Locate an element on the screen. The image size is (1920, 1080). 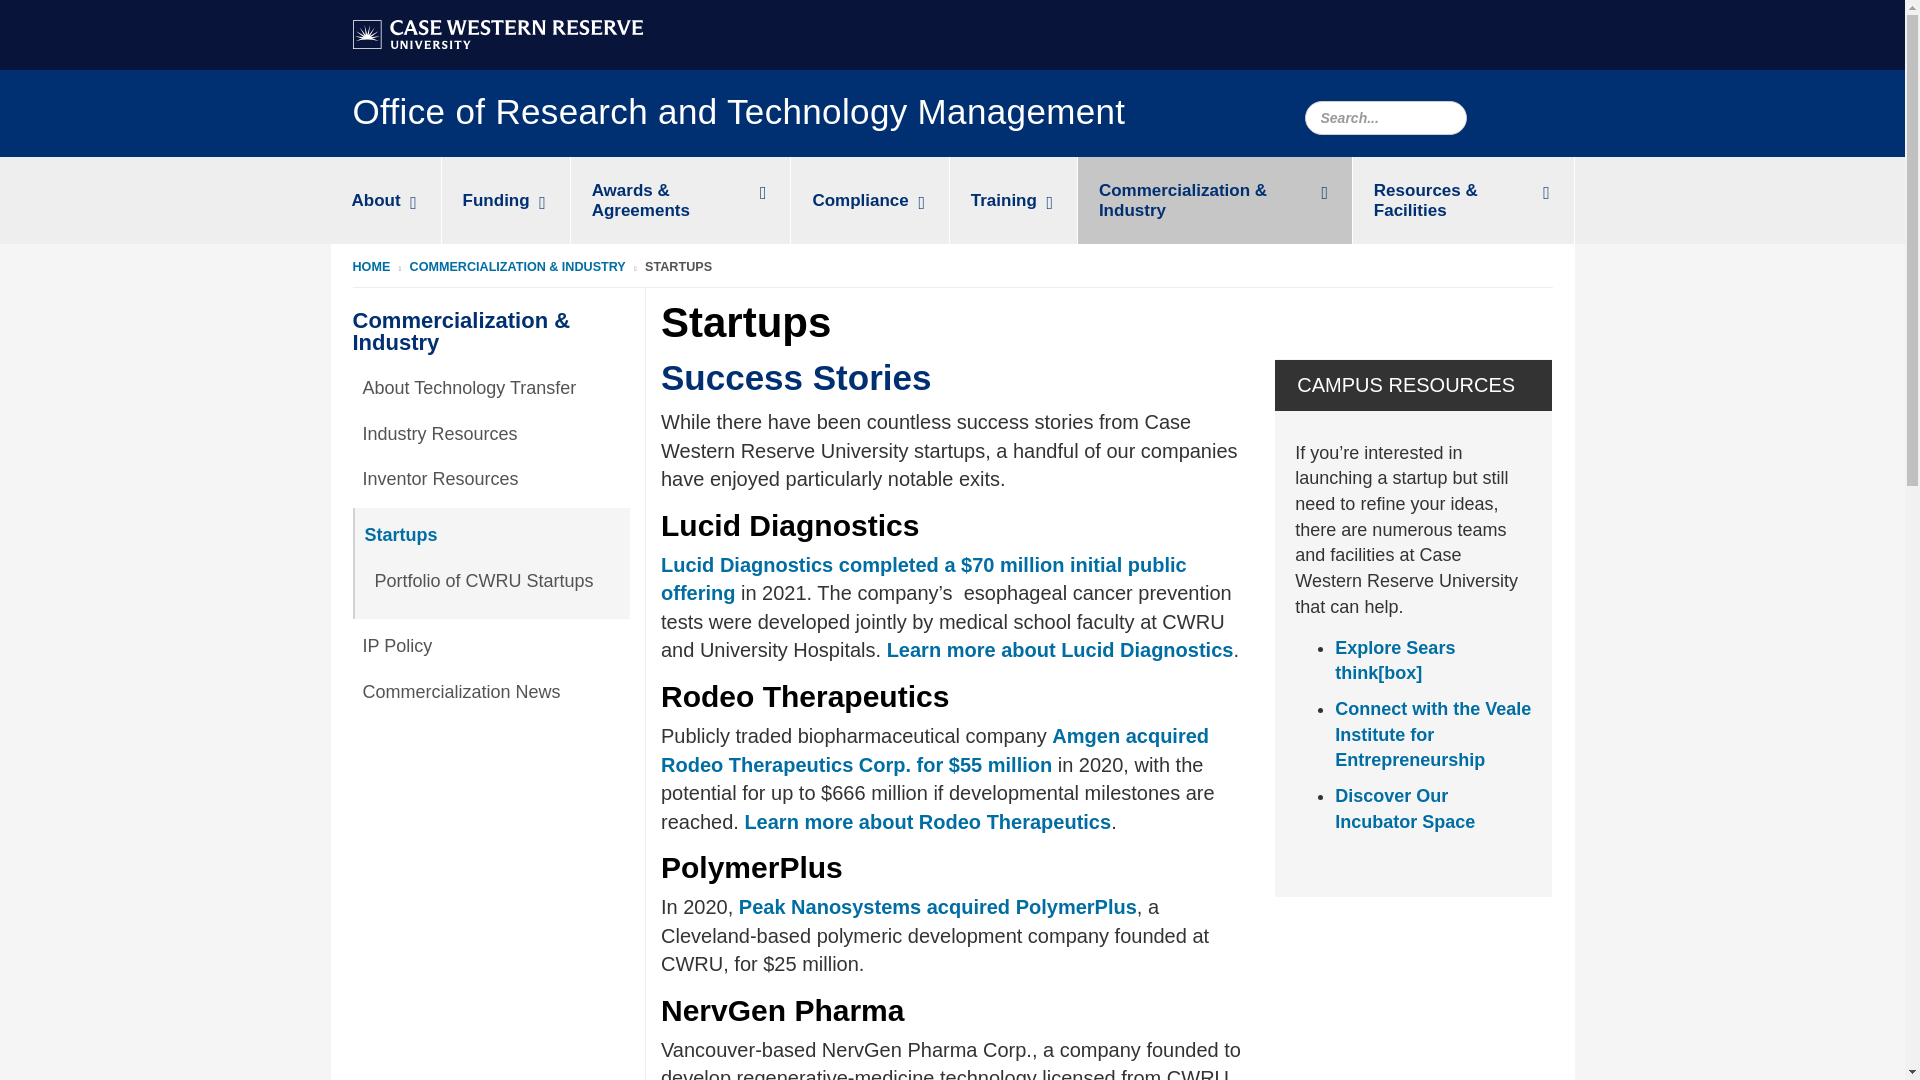
Funding is located at coordinates (506, 200).